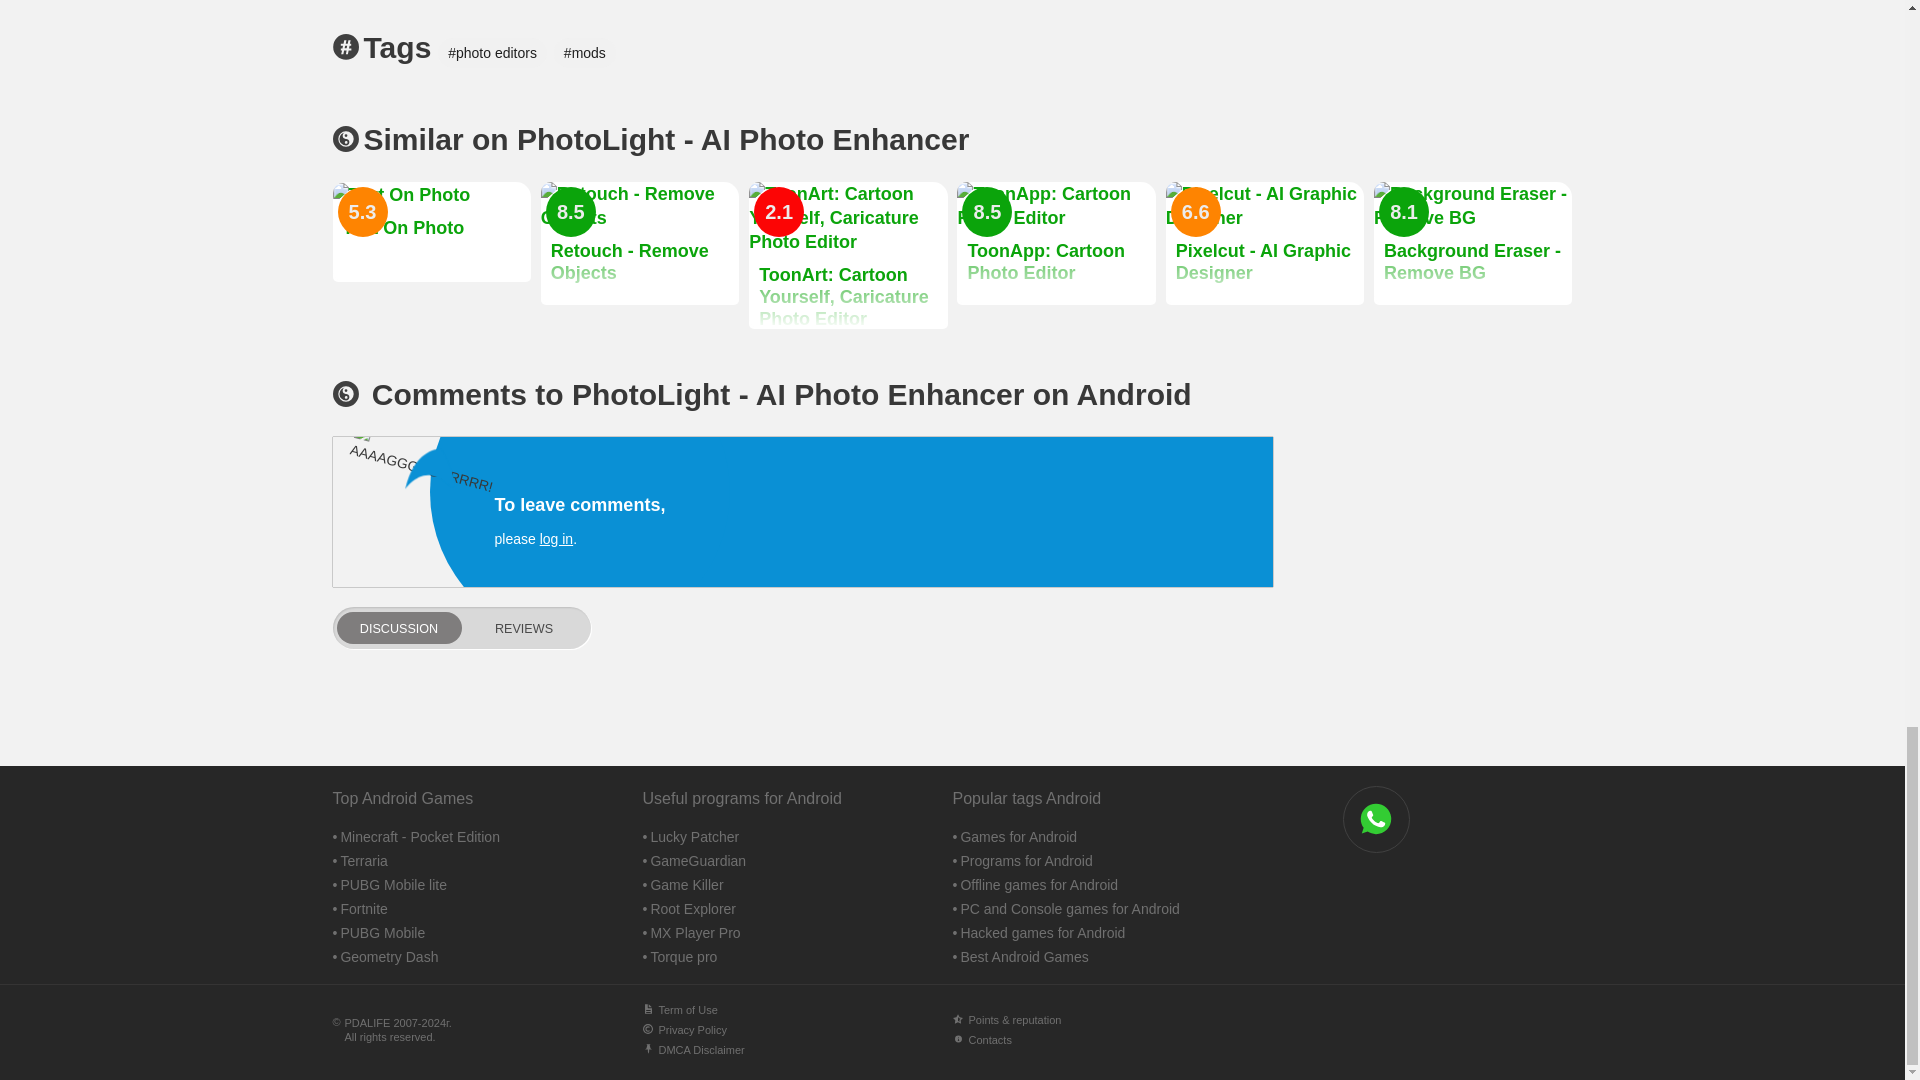 This screenshot has height=1080, width=1920. I want to click on ToonApp: Cartoon Photo Editor, so click(1056, 243).